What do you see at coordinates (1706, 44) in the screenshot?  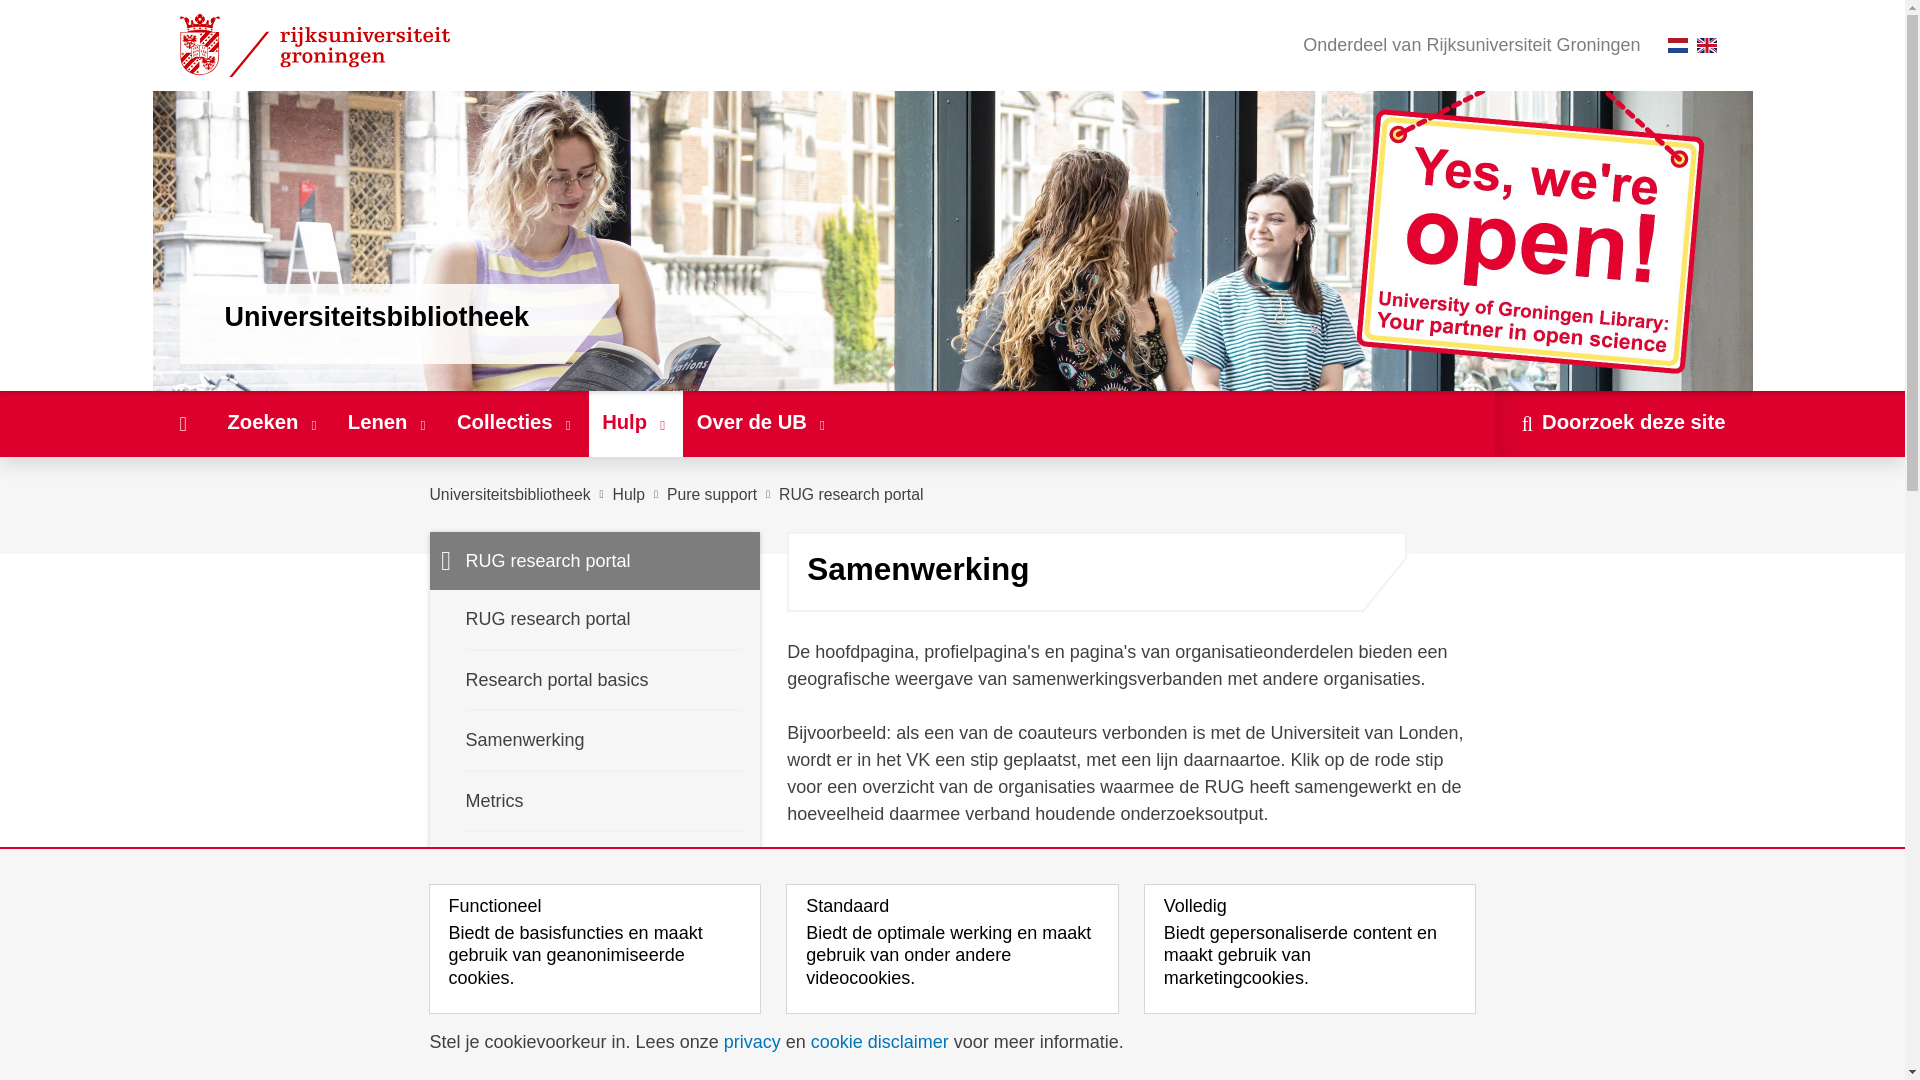 I see `English` at bounding box center [1706, 44].